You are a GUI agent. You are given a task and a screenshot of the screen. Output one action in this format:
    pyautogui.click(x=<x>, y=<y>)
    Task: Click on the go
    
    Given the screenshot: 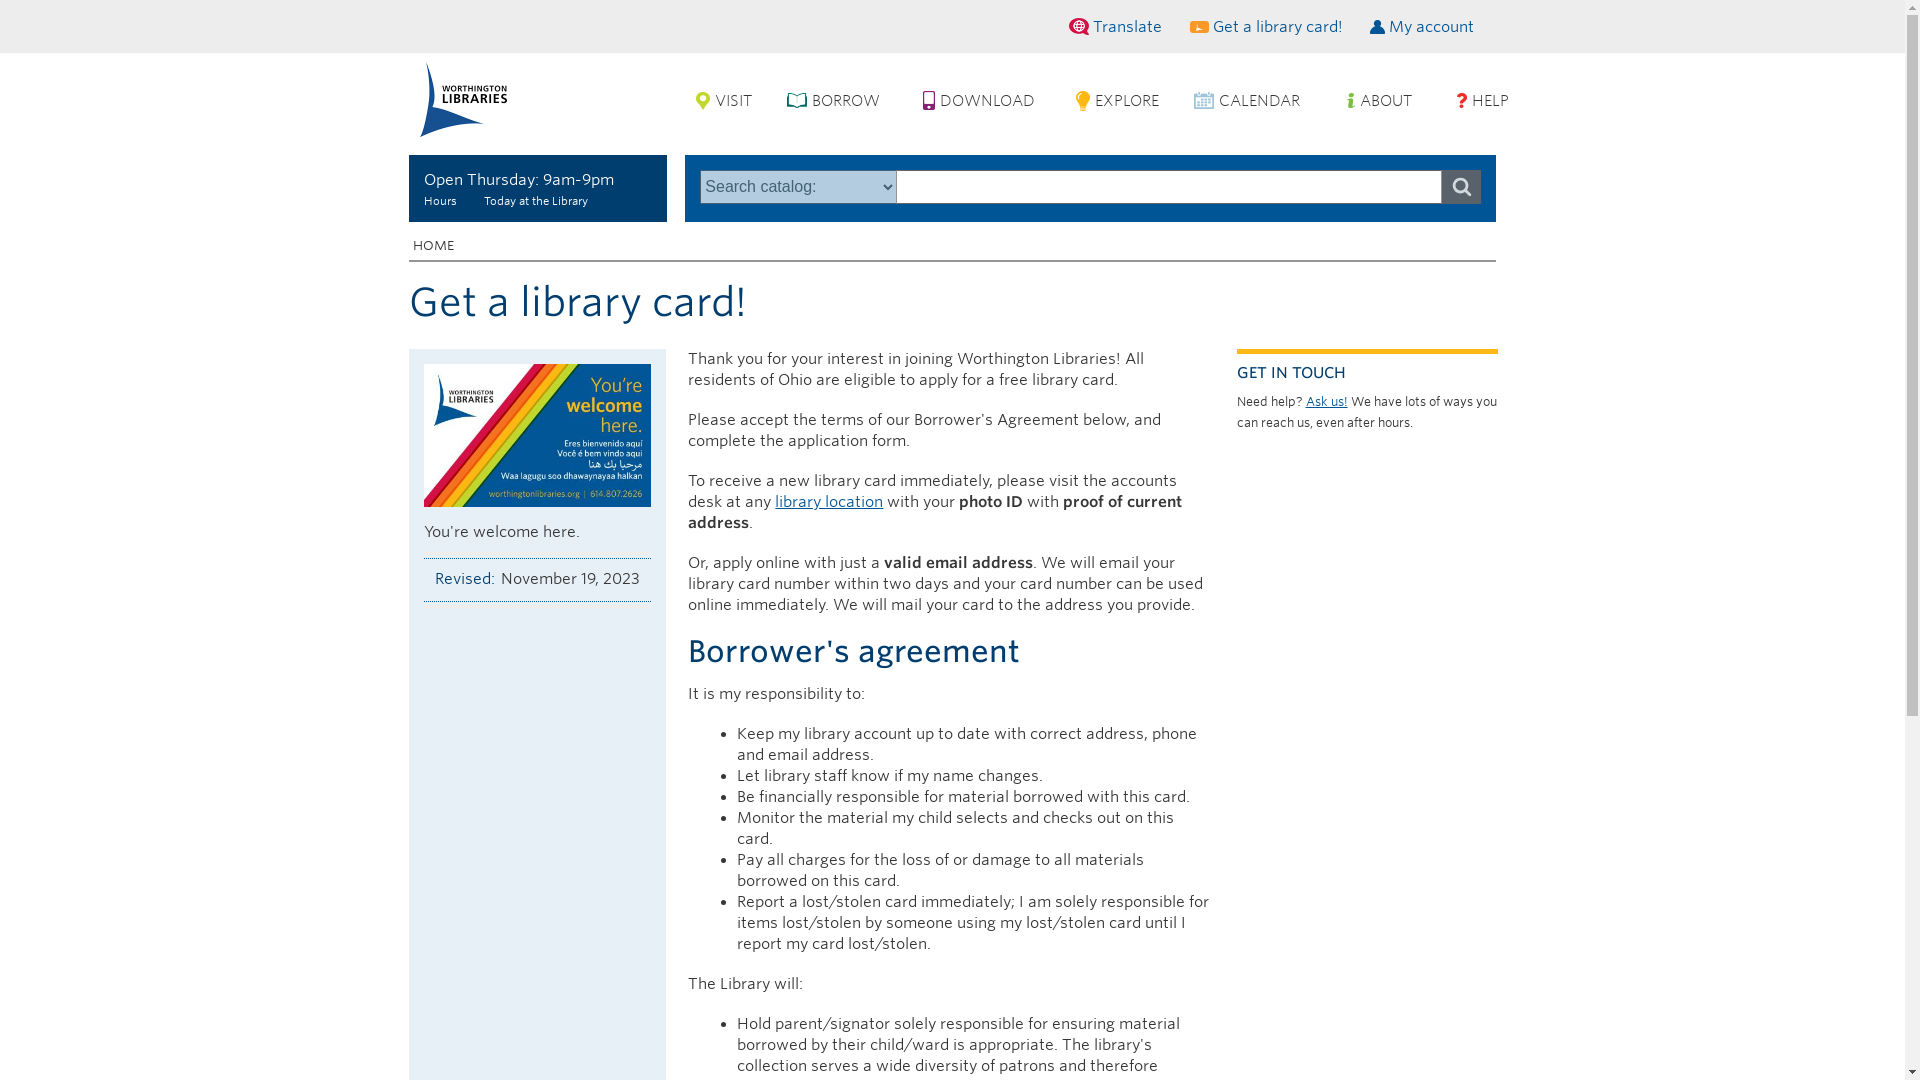 What is the action you would take?
    pyautogui.click(x=1460, y=186)
    